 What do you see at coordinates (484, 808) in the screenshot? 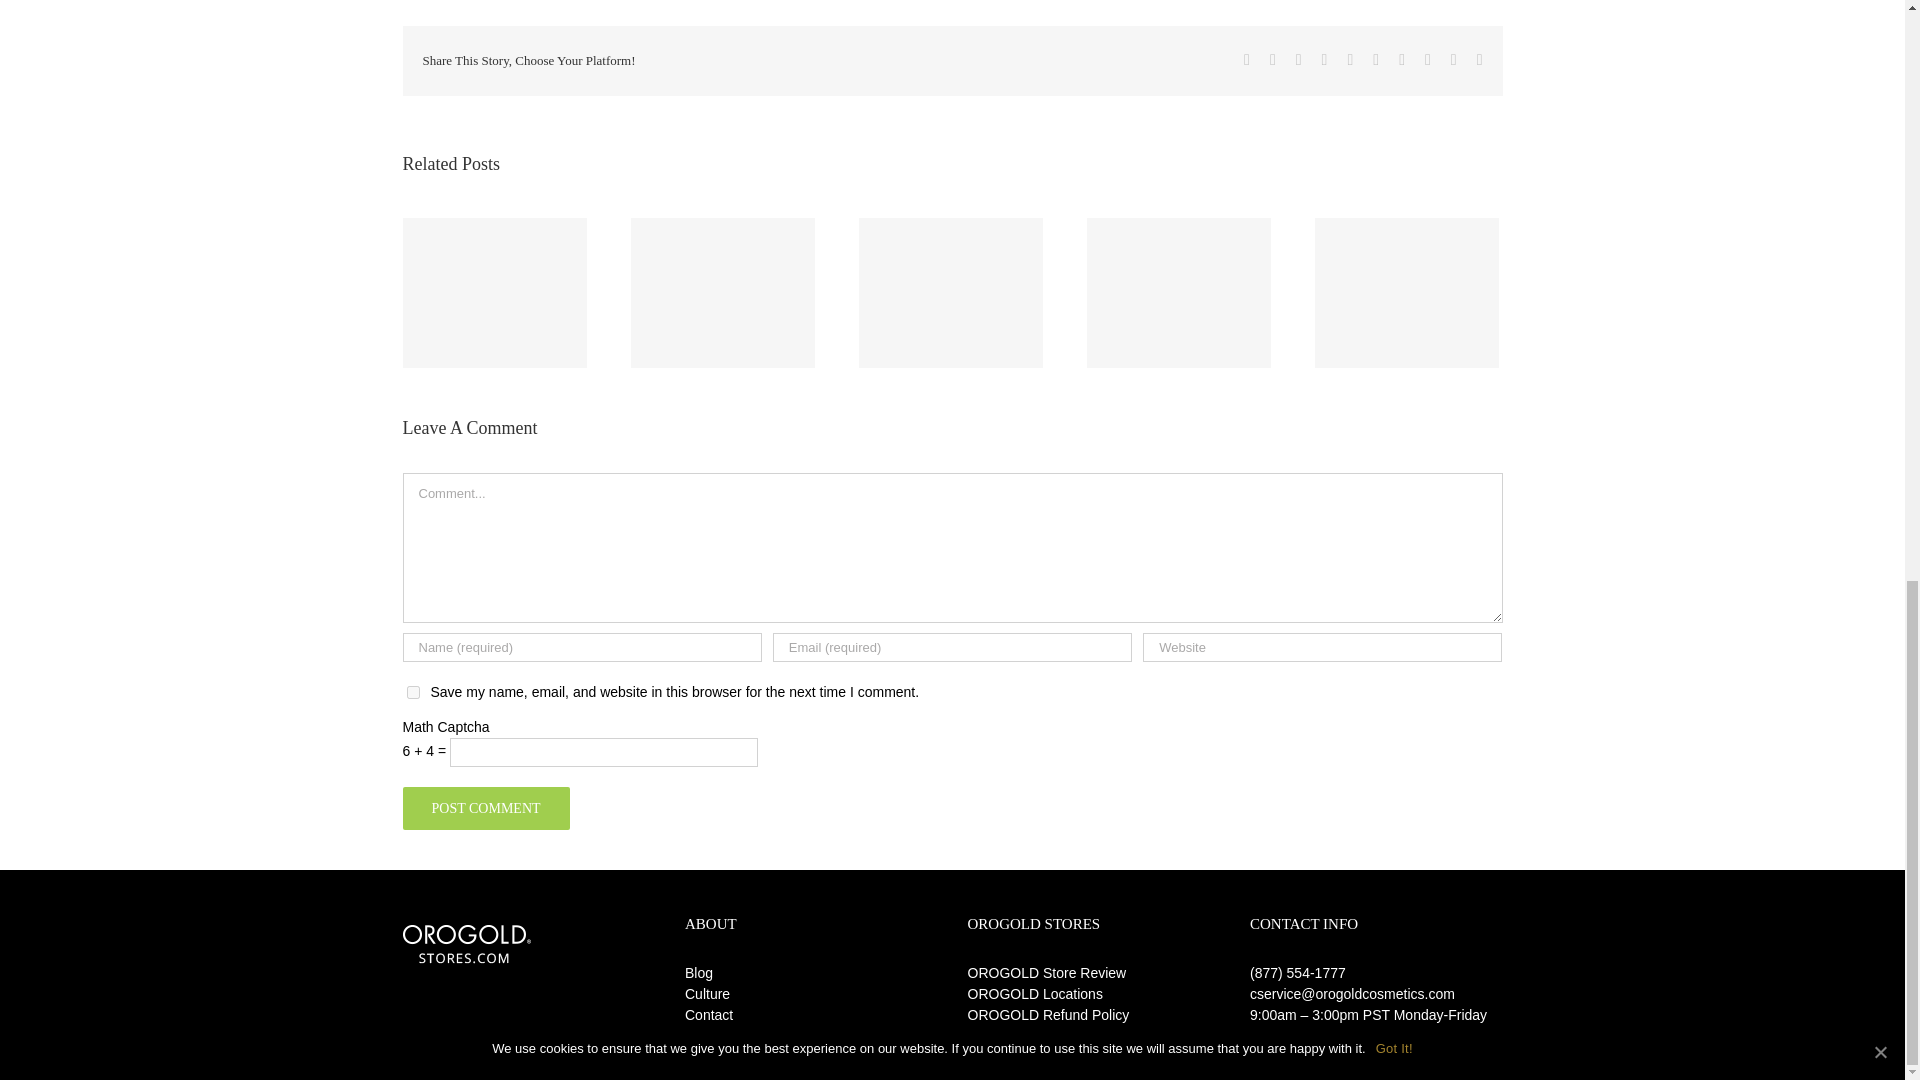
I see `Post Comment` at bounding box center [484, 808].